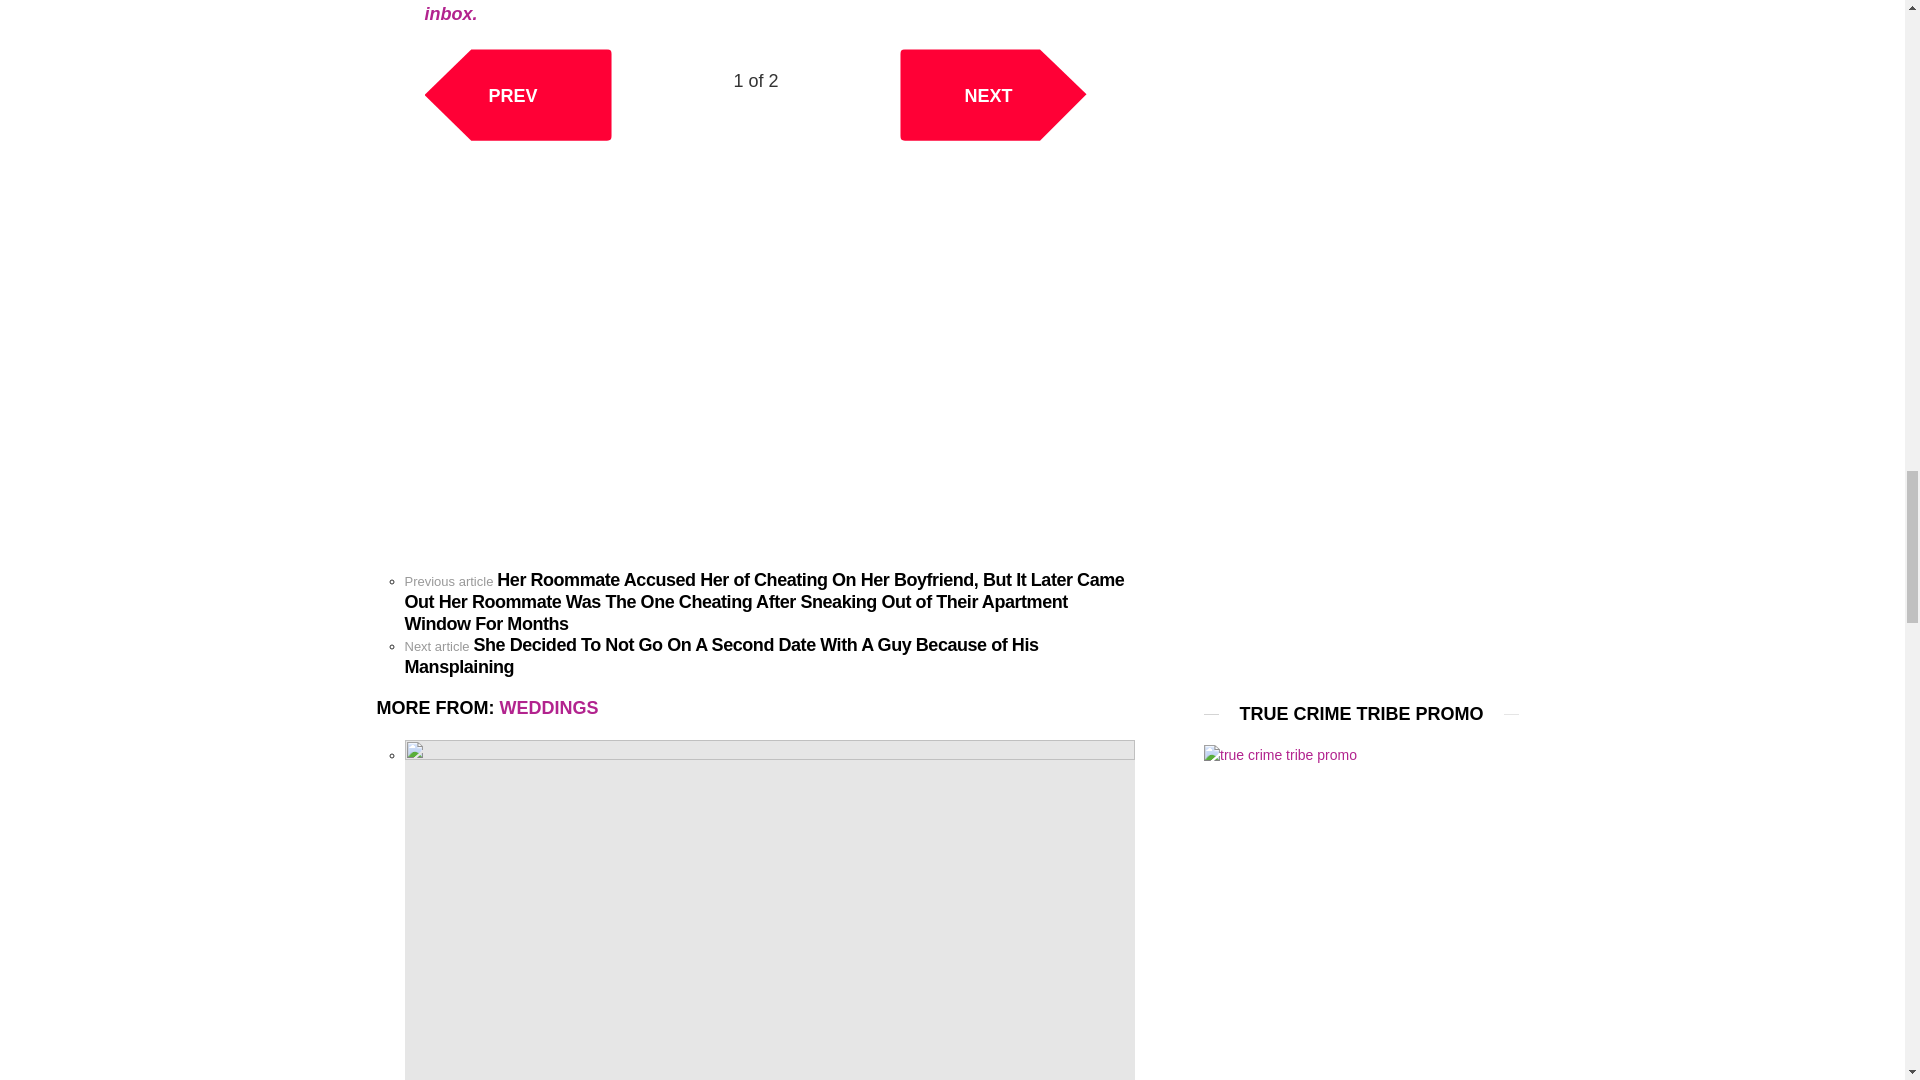  What do you see at coordinates (993, 94) in the screenshot?
I see `NEXT` at bounding box center [993, 94].